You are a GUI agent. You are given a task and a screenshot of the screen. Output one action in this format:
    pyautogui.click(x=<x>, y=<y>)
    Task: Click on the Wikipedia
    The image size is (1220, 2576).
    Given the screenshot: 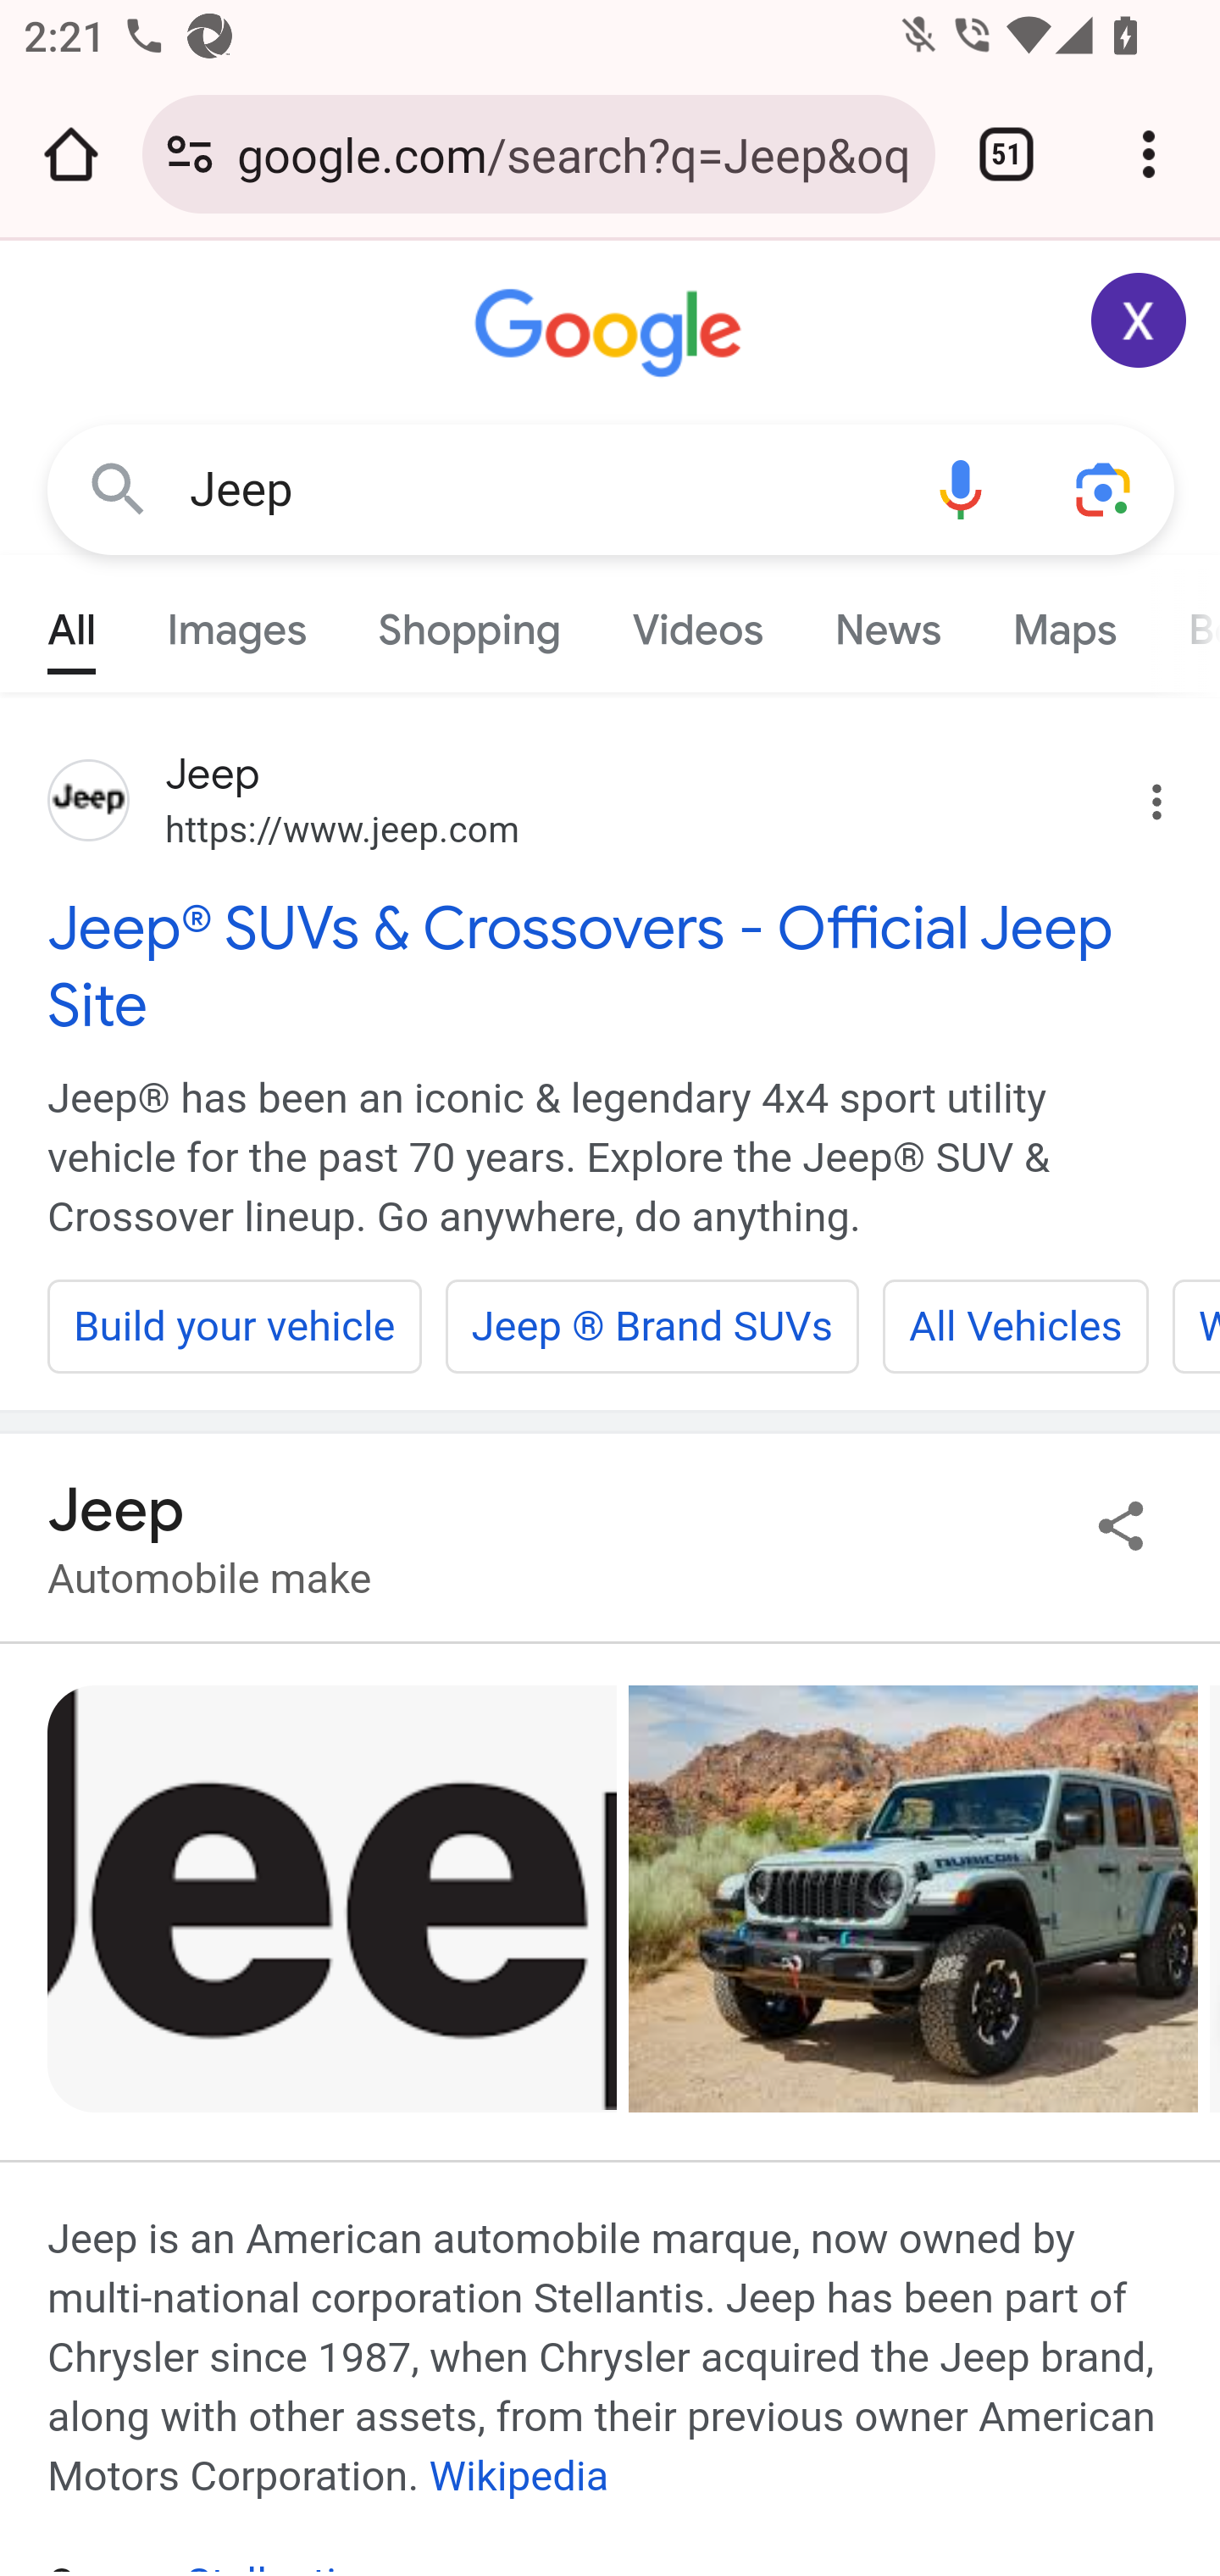 What is the action you would take?
    pyautogui.click(x=518, y=2476)
    